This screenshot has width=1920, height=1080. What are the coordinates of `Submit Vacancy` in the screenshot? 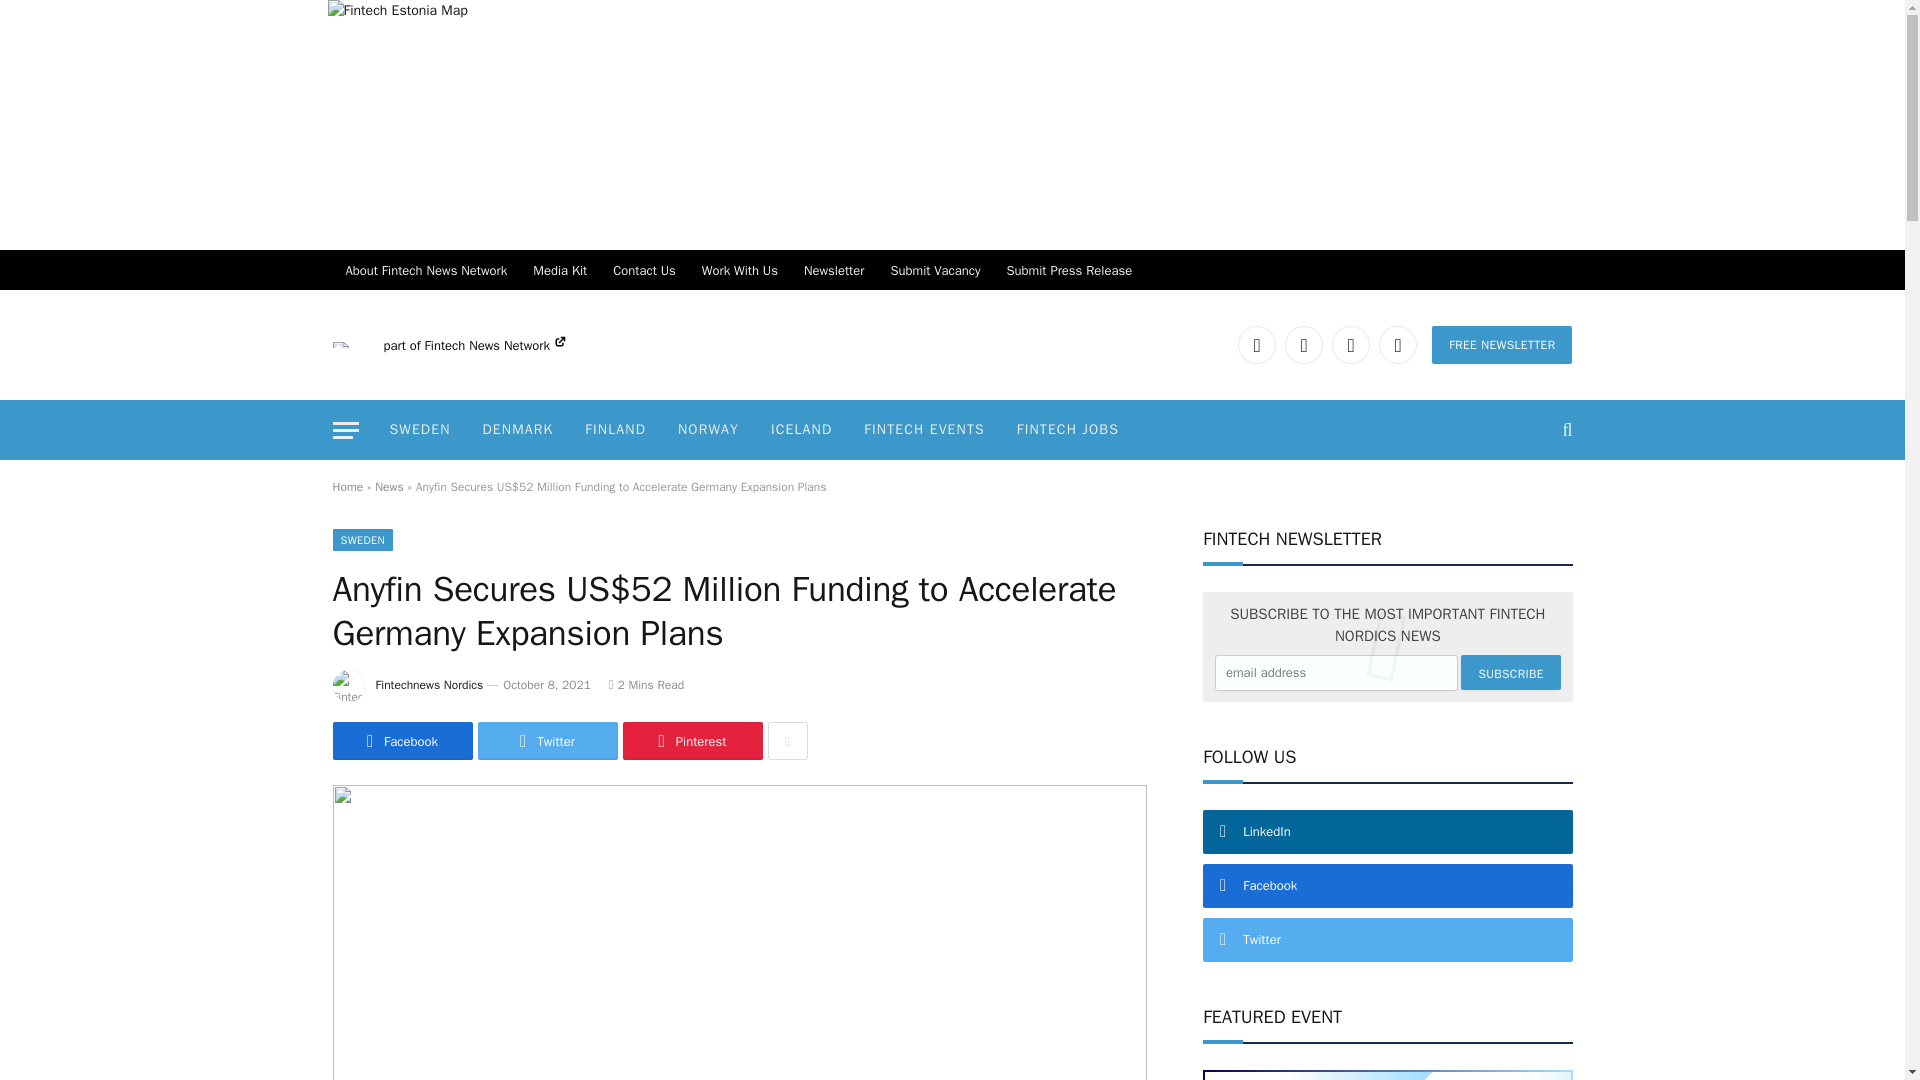 It's located at (934, 270).